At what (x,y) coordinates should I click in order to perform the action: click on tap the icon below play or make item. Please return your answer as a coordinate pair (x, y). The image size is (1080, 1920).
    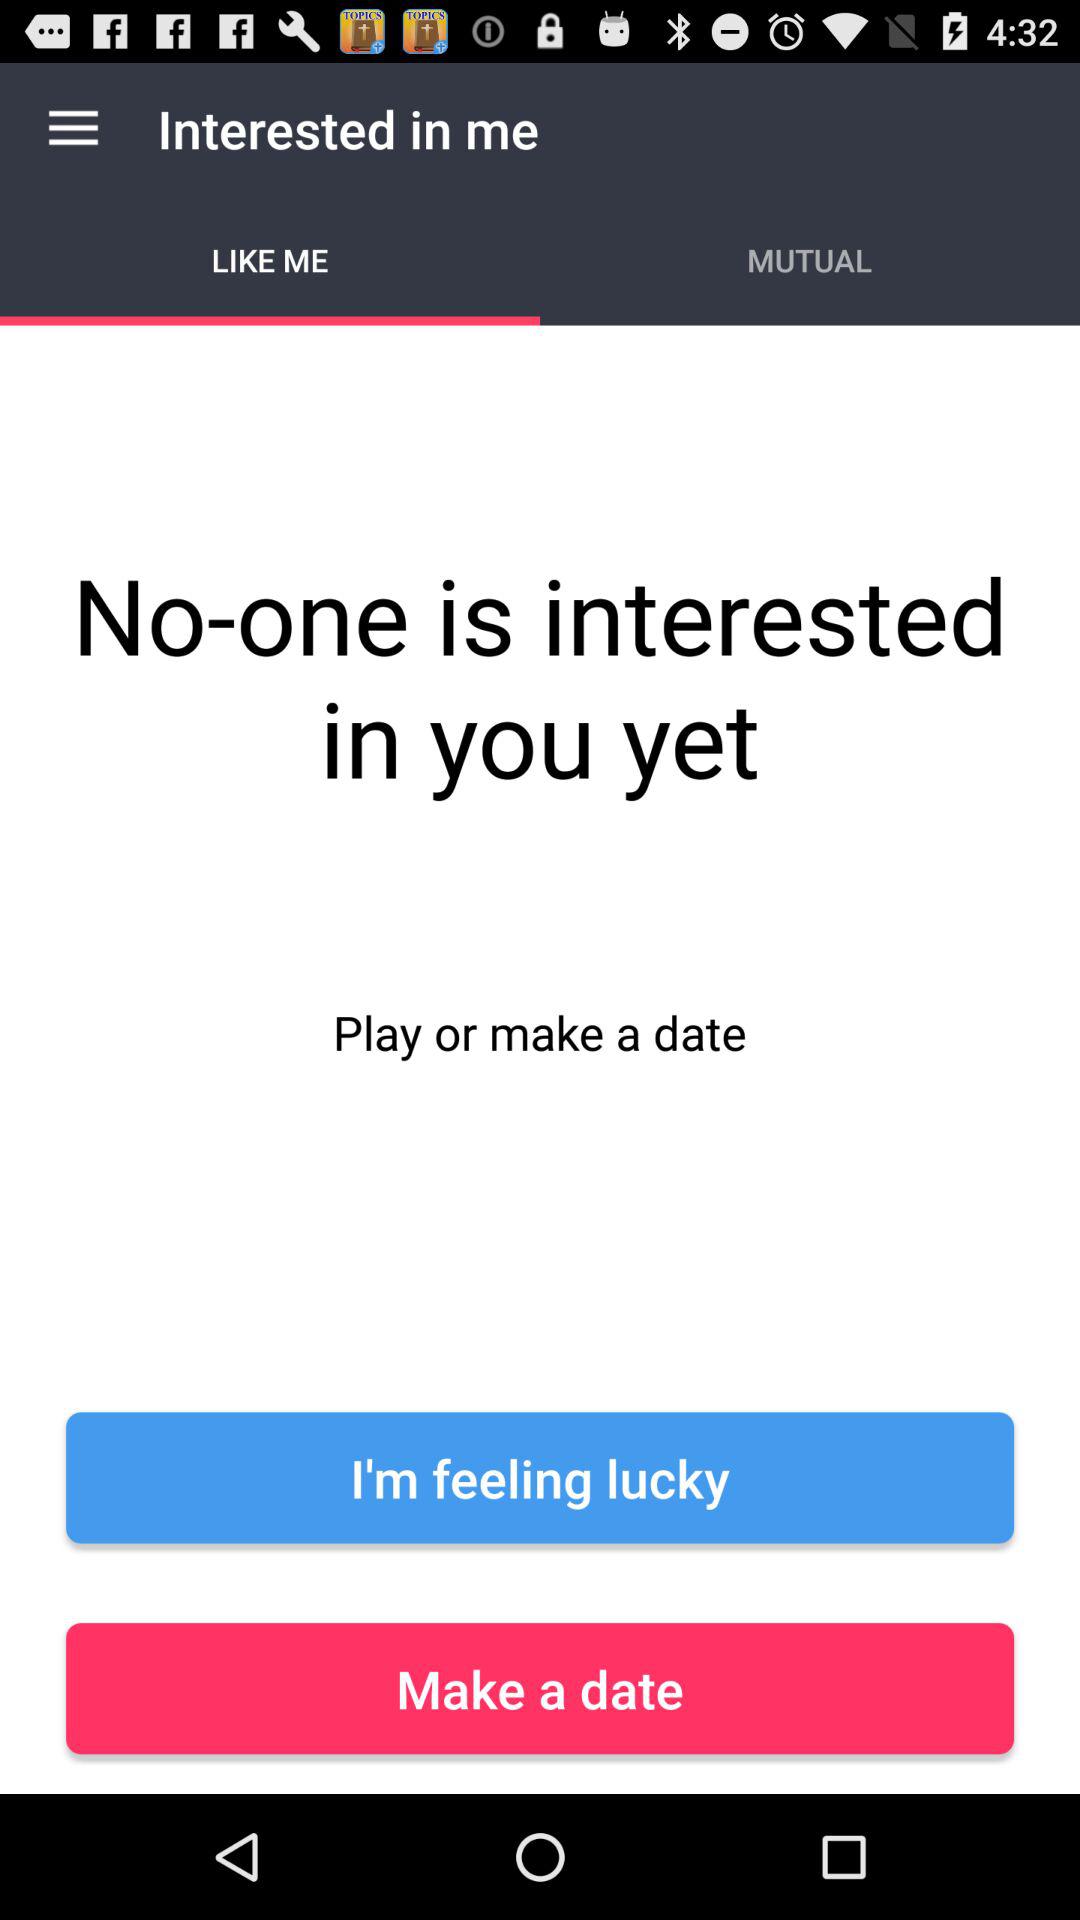
    Looking at the image, I should click on (540, 1478).